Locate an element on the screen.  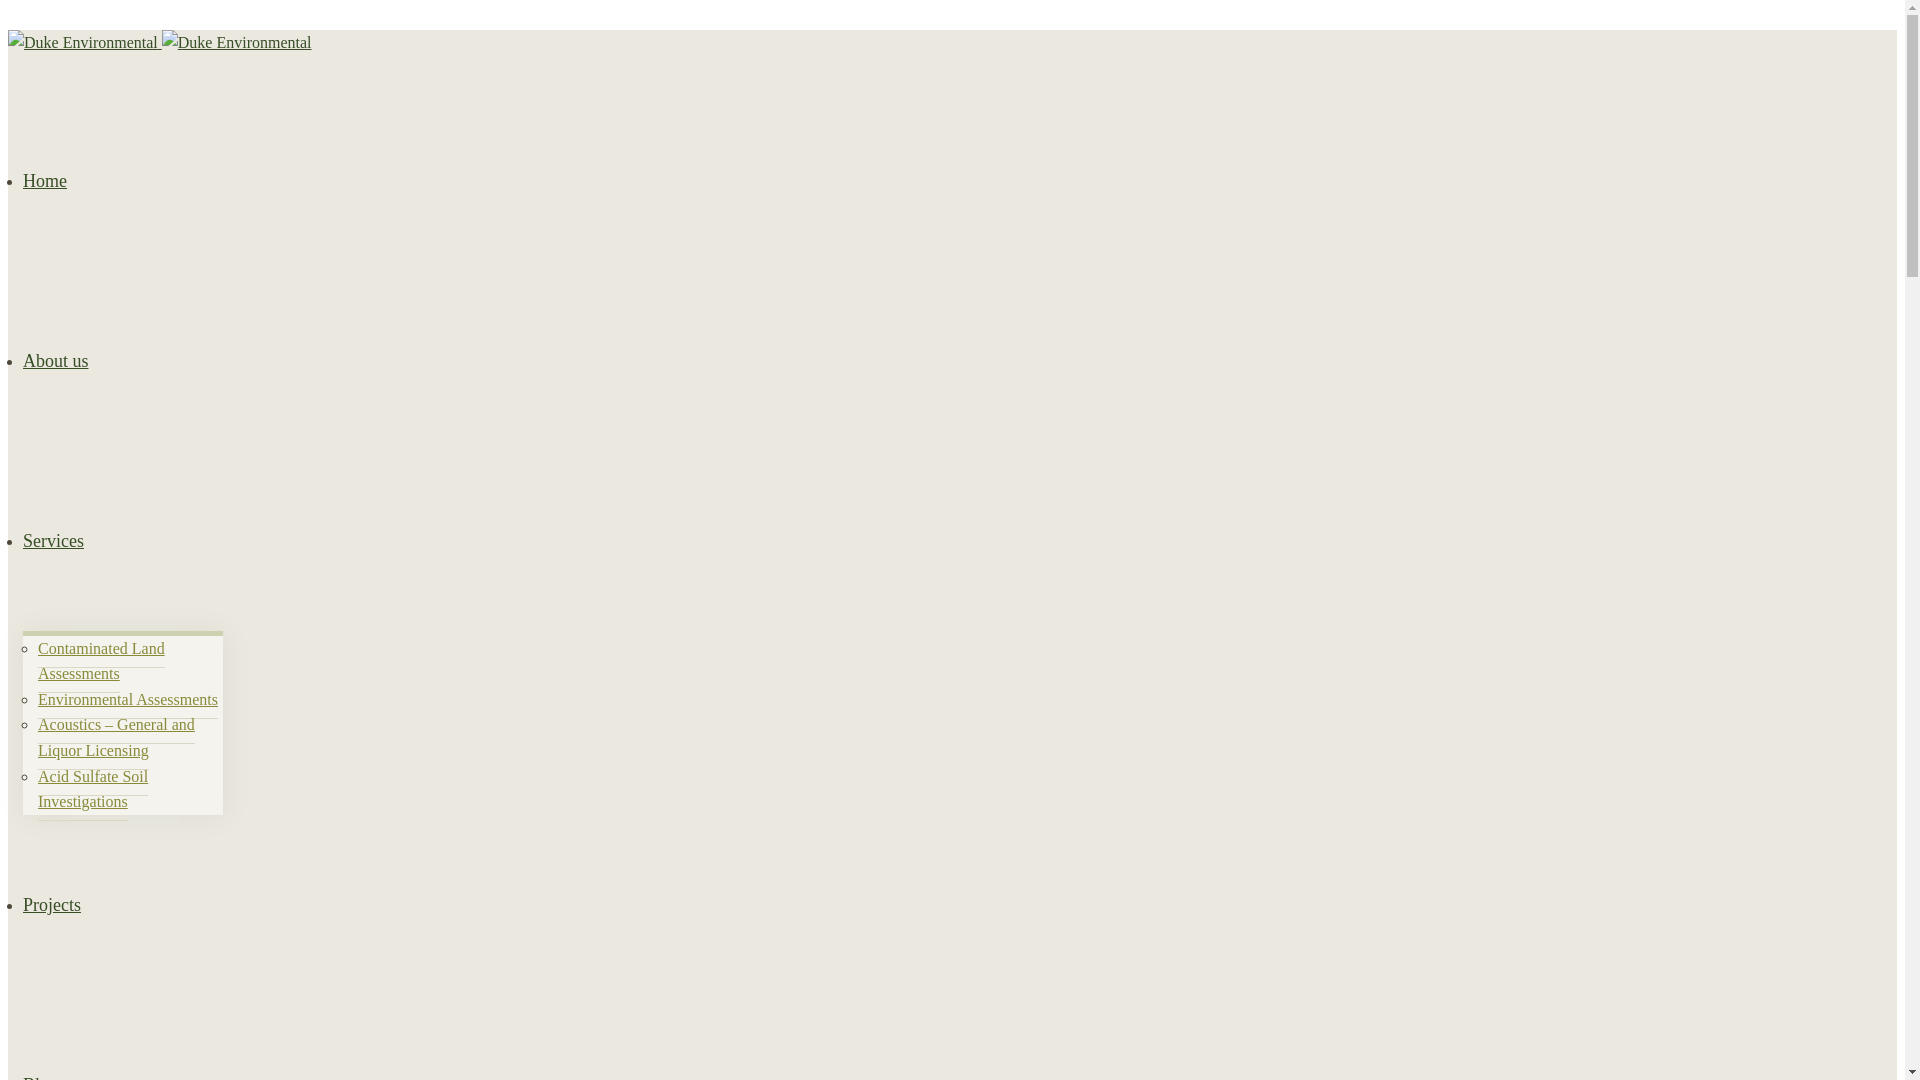
About us is located at coordinates (56, 361).